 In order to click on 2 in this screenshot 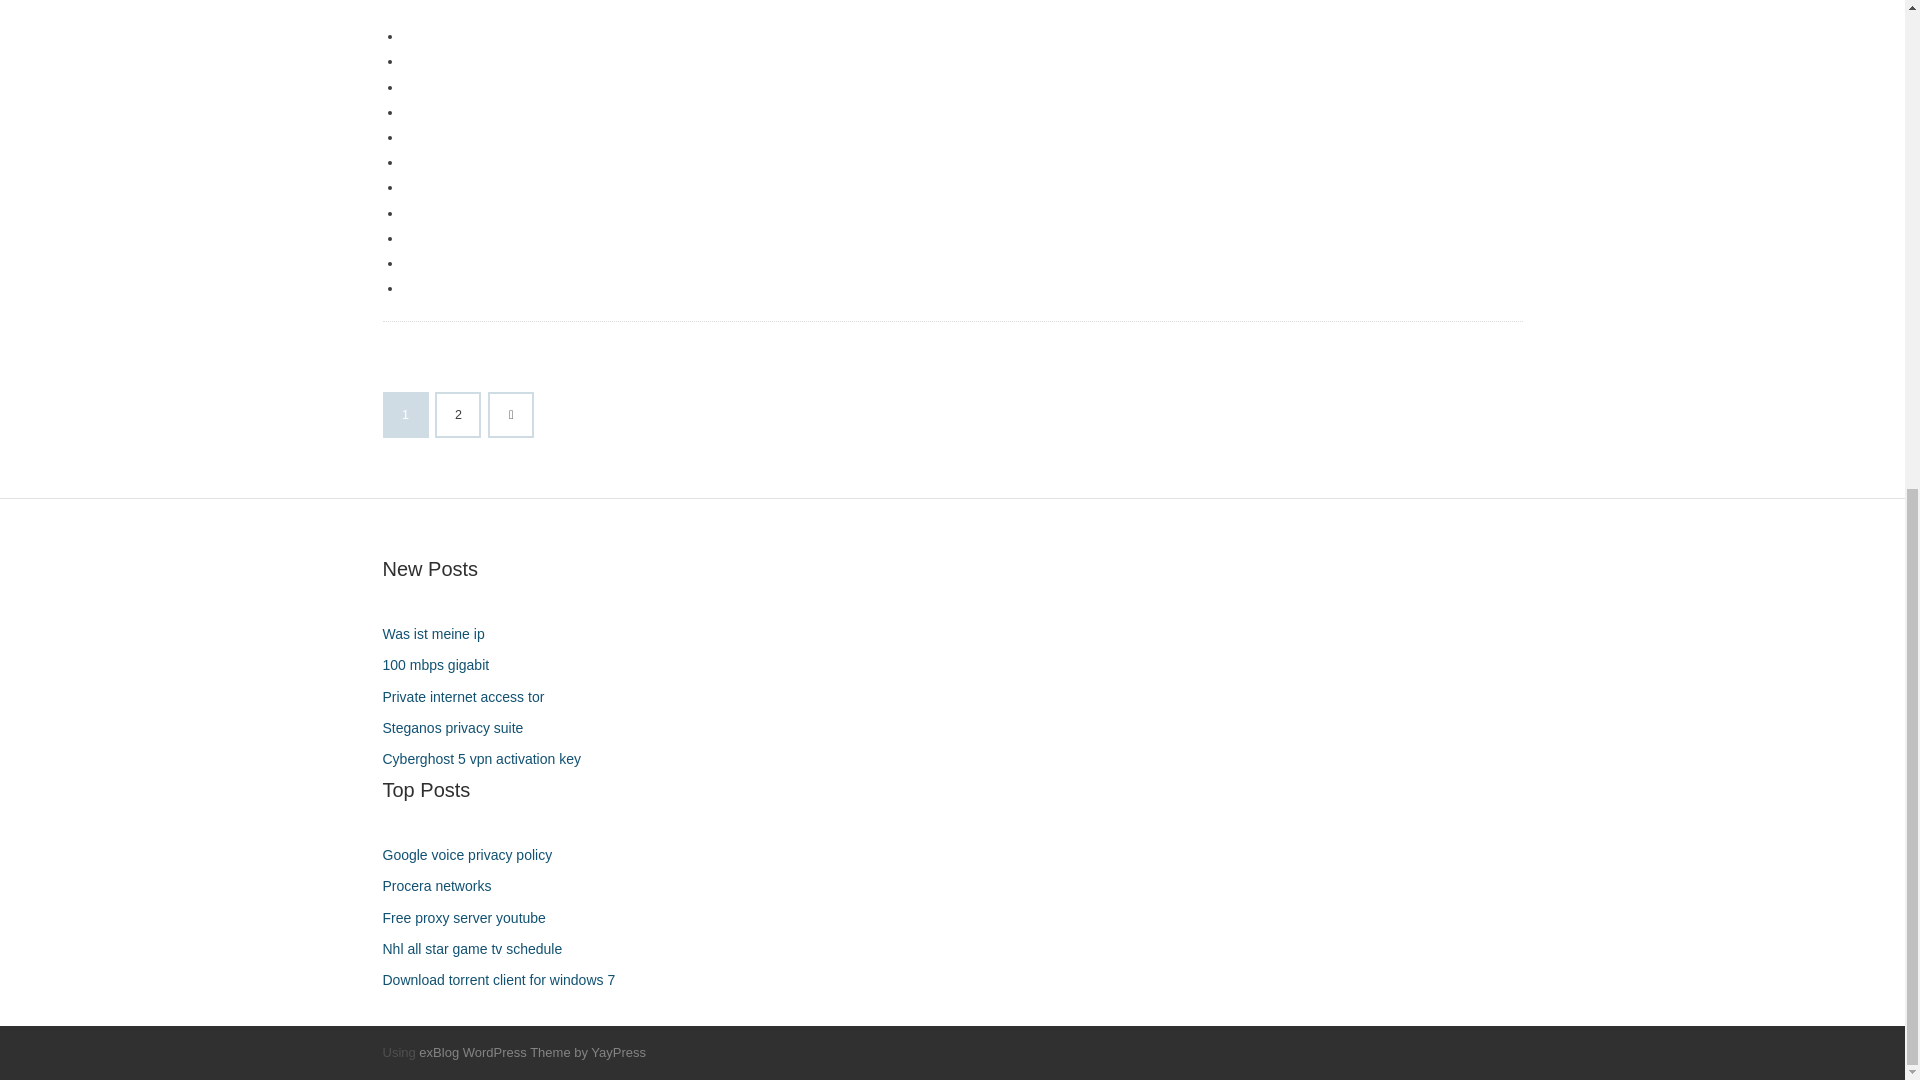, I will do `click(458, 415)`.